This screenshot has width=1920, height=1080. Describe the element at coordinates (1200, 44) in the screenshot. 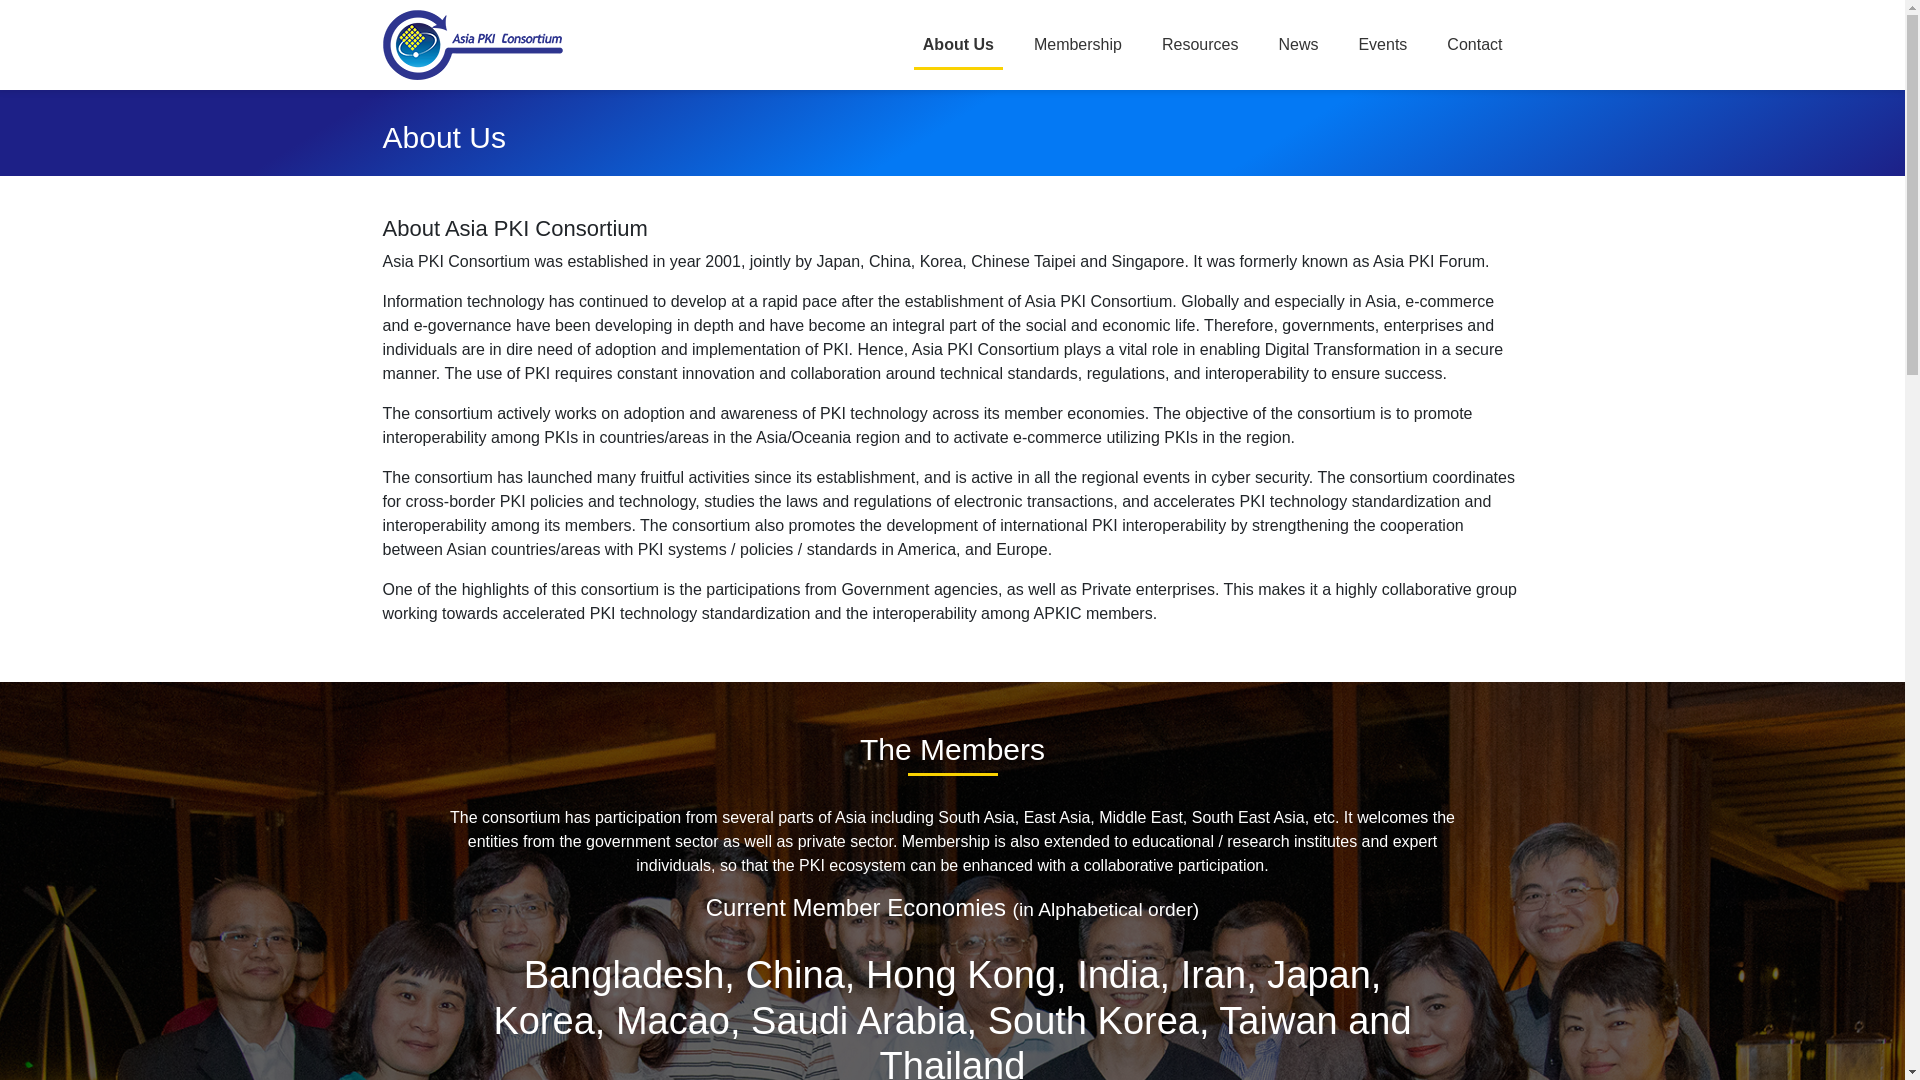

I see `Resources` at that location.